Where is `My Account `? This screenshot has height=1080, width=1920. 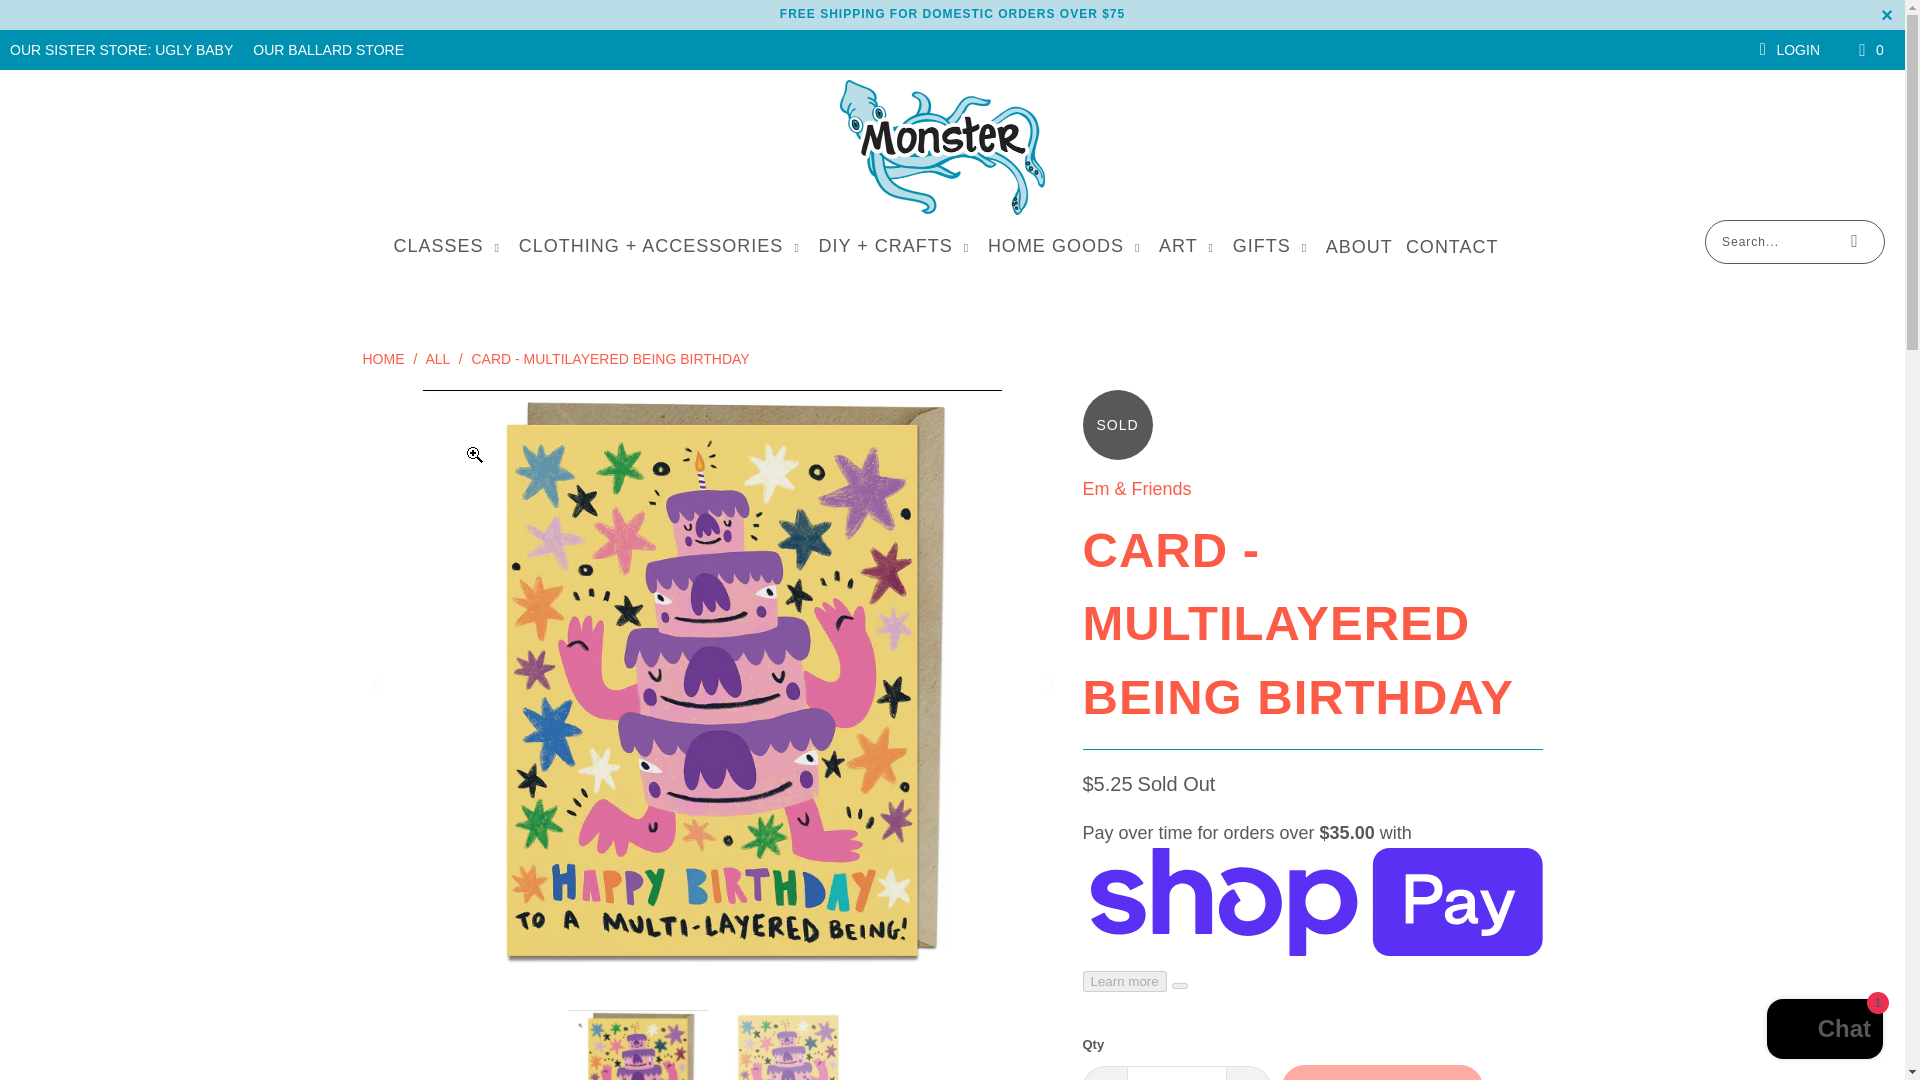 My Account  is located at coordinates (1786, 50).